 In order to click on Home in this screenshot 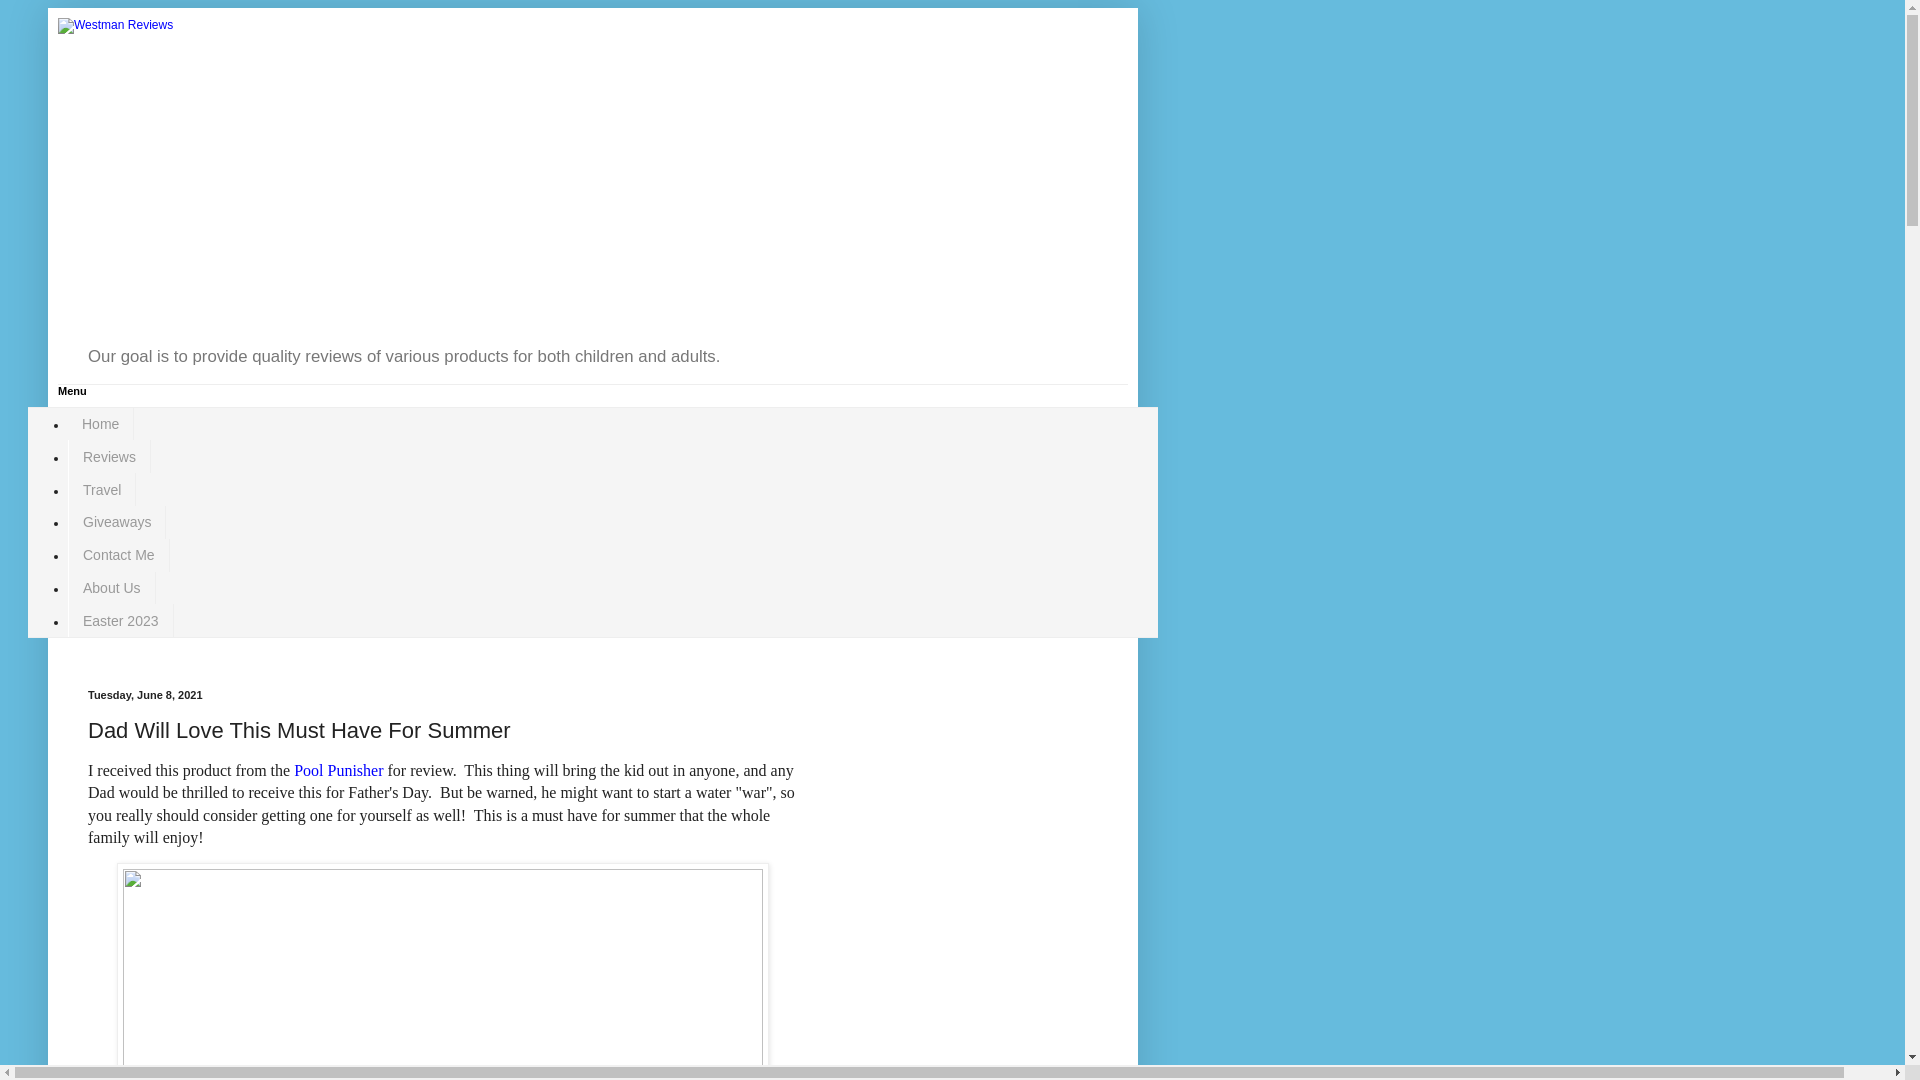, I will do `click(100, 424)`.